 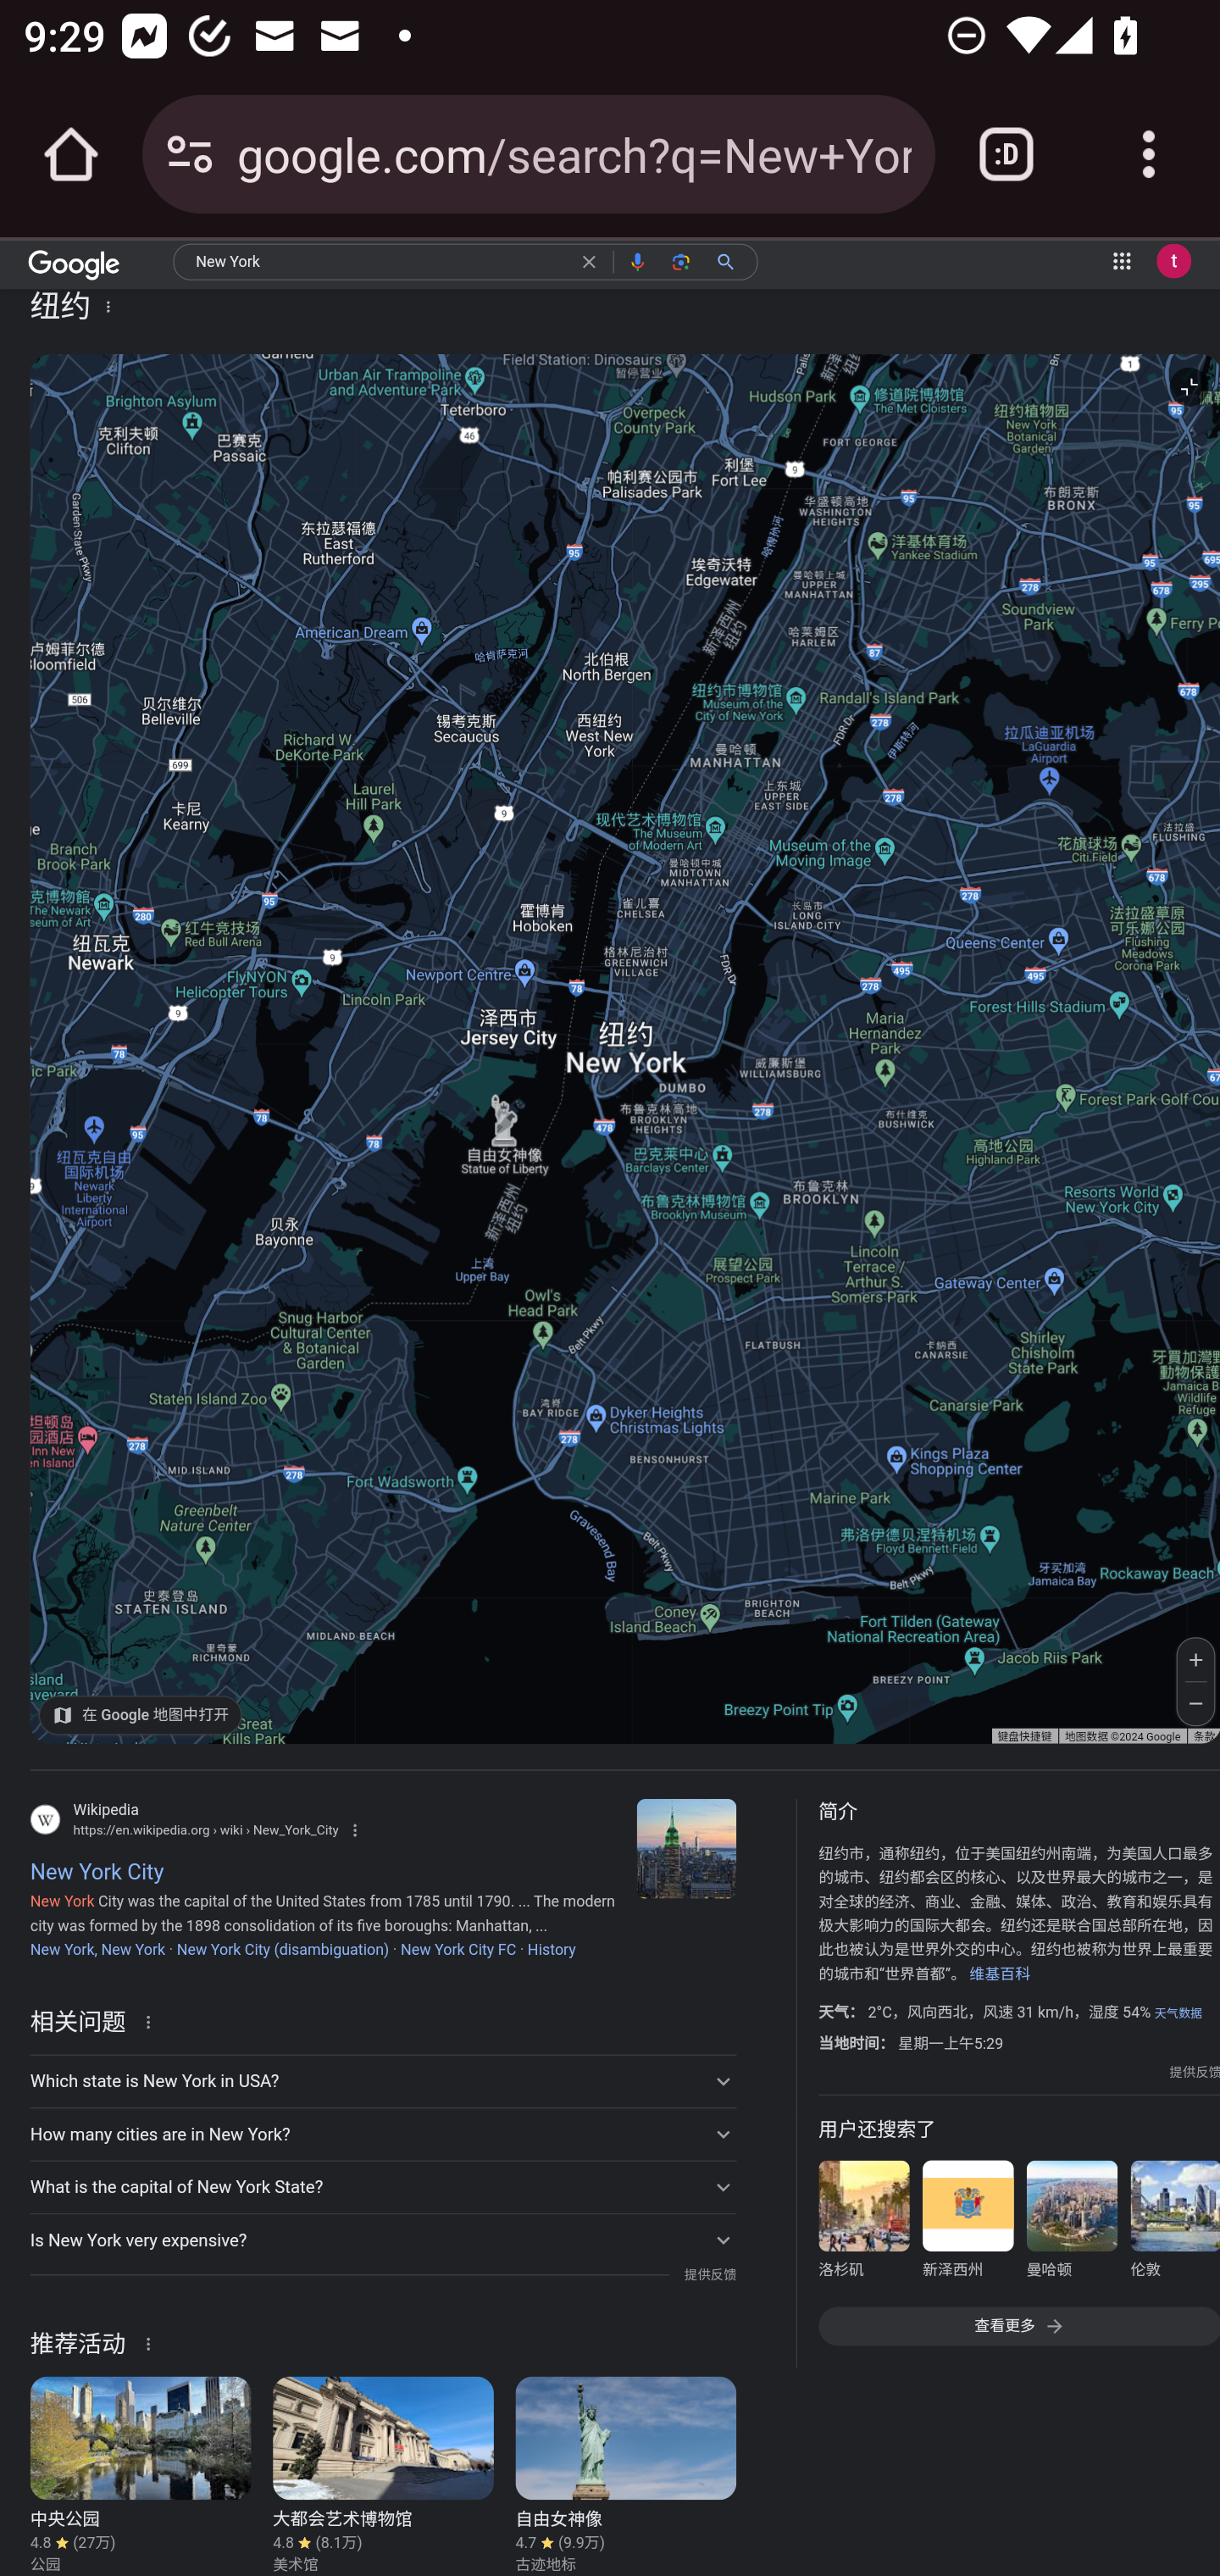 What do you see at coordinates (382, 2188) in the screenshot?
I see `What is the capital of New York State?` at bounding box center [382, 2188].